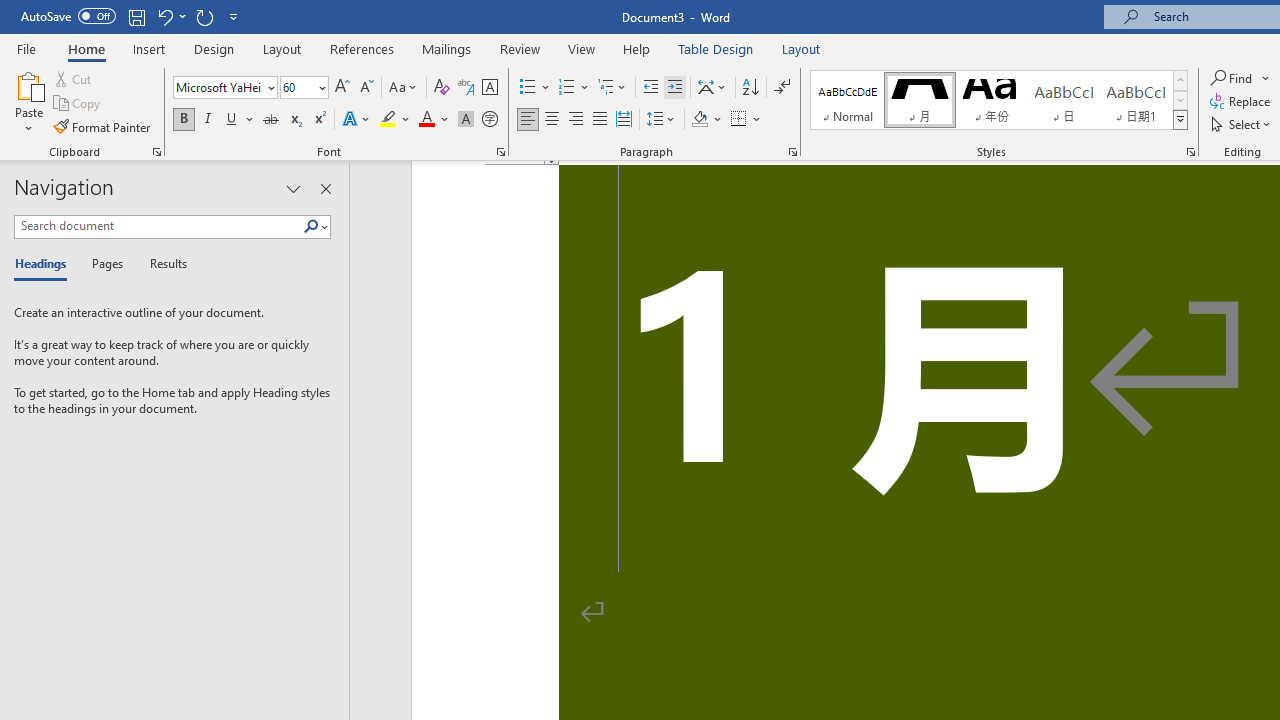 This screenshot has height=720, width=1280. I want to click on Repeat Increase Indent, so click(204, 16).